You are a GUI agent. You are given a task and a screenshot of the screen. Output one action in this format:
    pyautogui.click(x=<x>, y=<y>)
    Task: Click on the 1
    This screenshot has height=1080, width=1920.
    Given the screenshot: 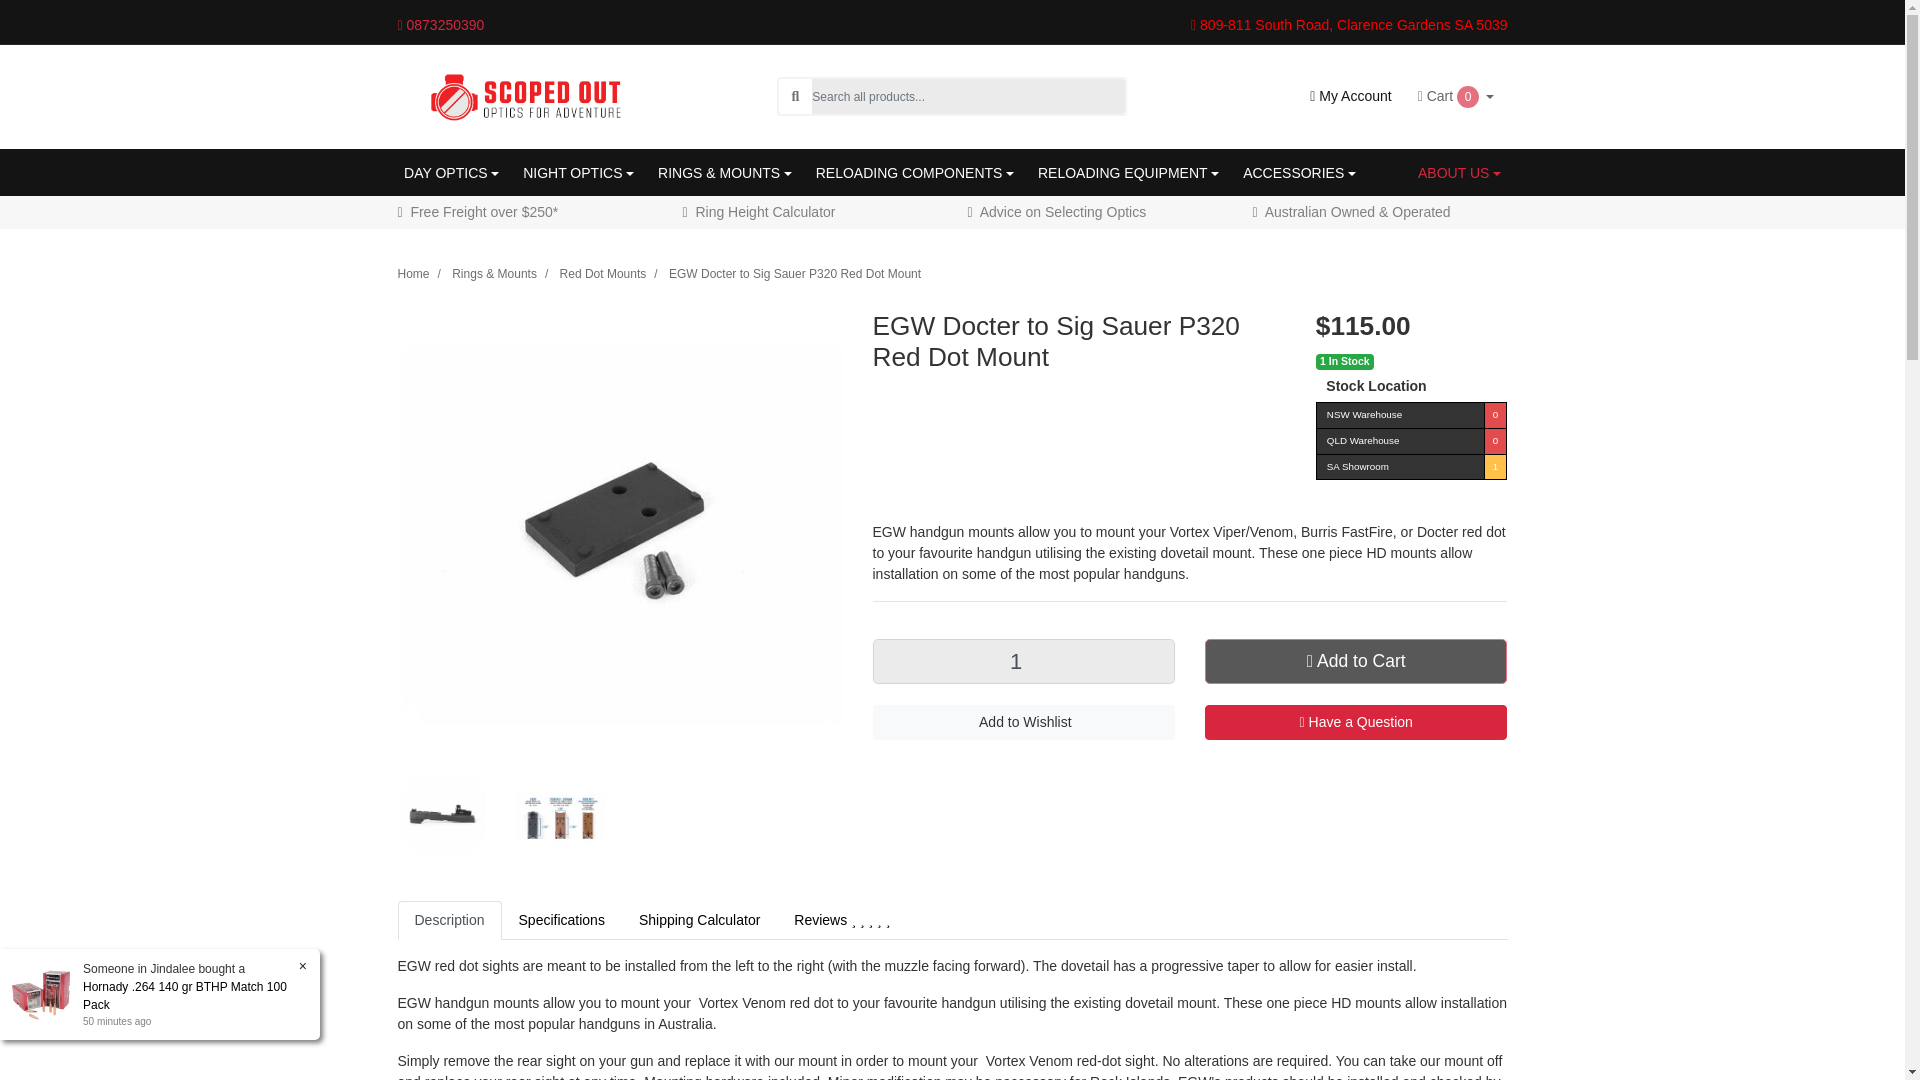 What is the action you would take?
    pyautogui.click(x=1022, y=661)
    